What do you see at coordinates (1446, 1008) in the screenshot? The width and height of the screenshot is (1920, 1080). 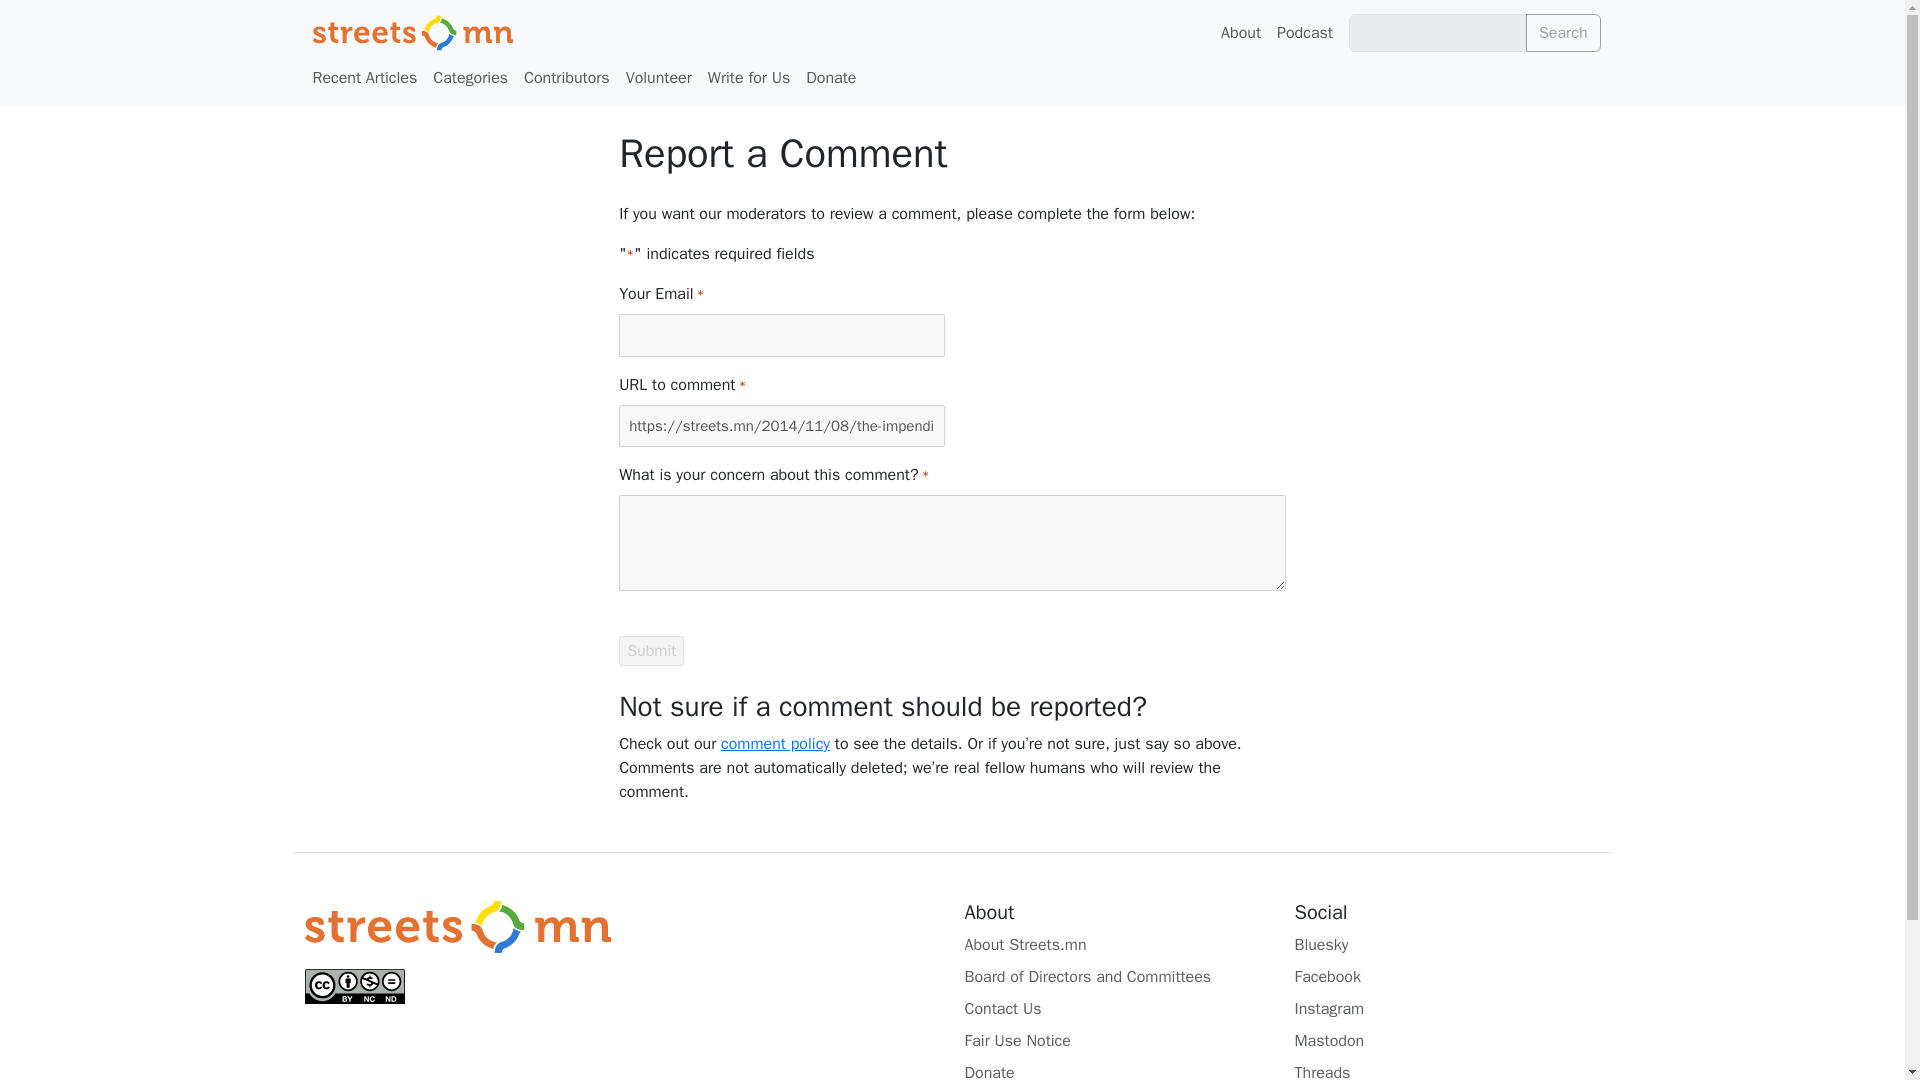 I see `Instagram` at bounding box center [1446, 1008].